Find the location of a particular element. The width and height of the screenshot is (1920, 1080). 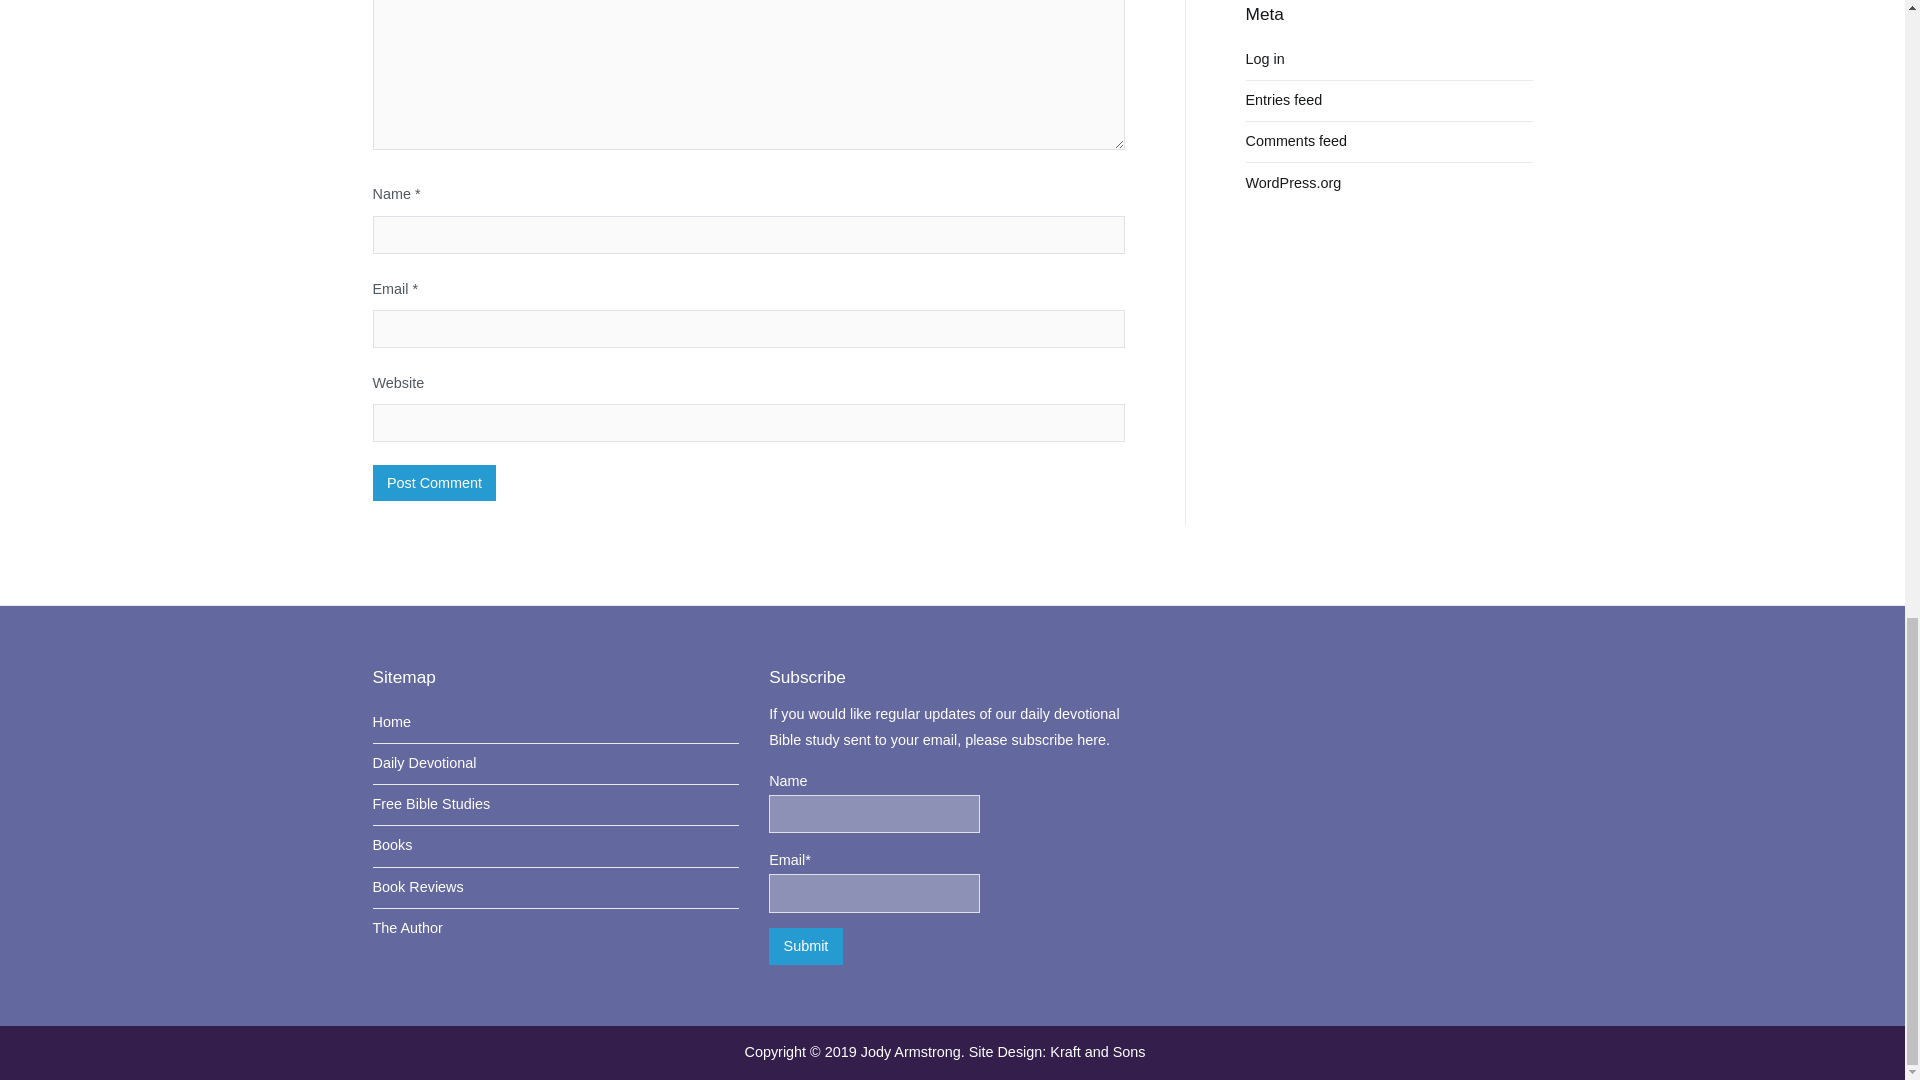

Submit is located at coordinates (806, 946).